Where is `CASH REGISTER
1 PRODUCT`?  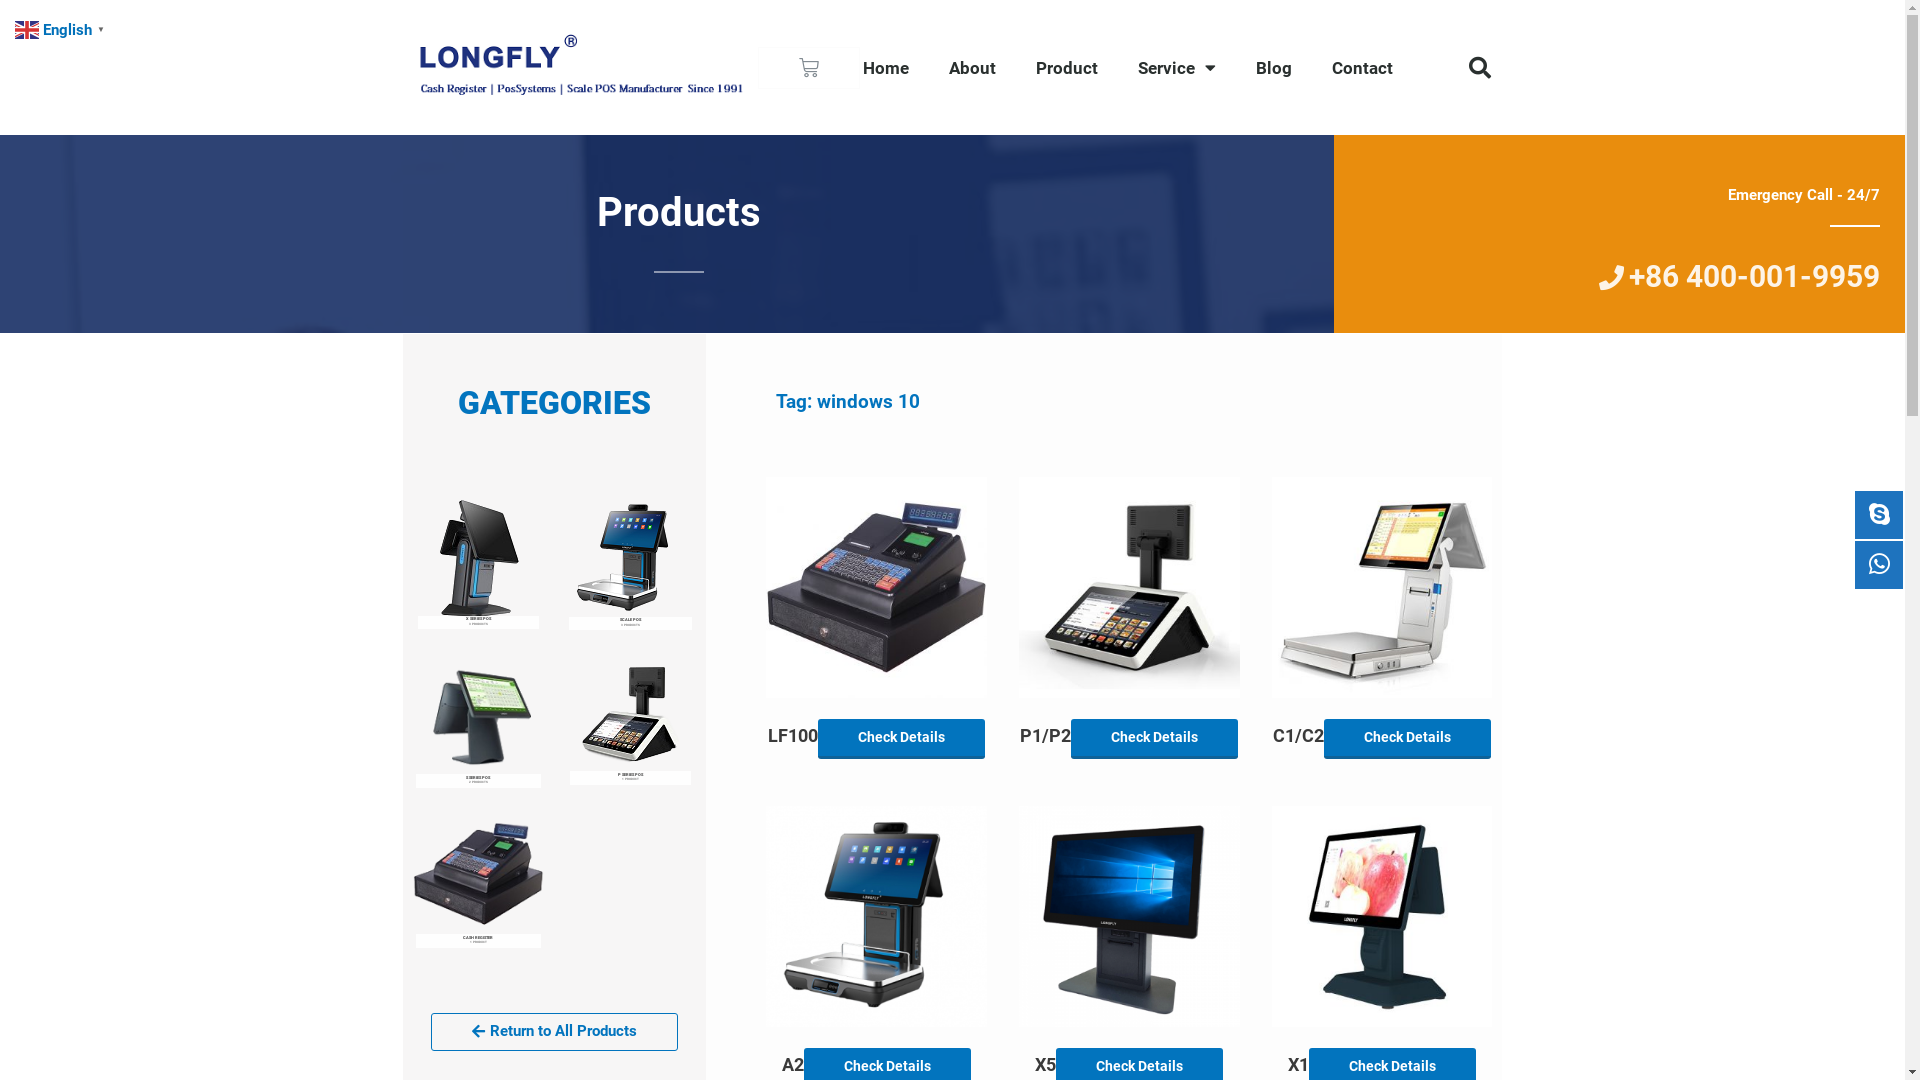 CASH REGISTER
1 PRODUCT is located at coordinates (478, 881).